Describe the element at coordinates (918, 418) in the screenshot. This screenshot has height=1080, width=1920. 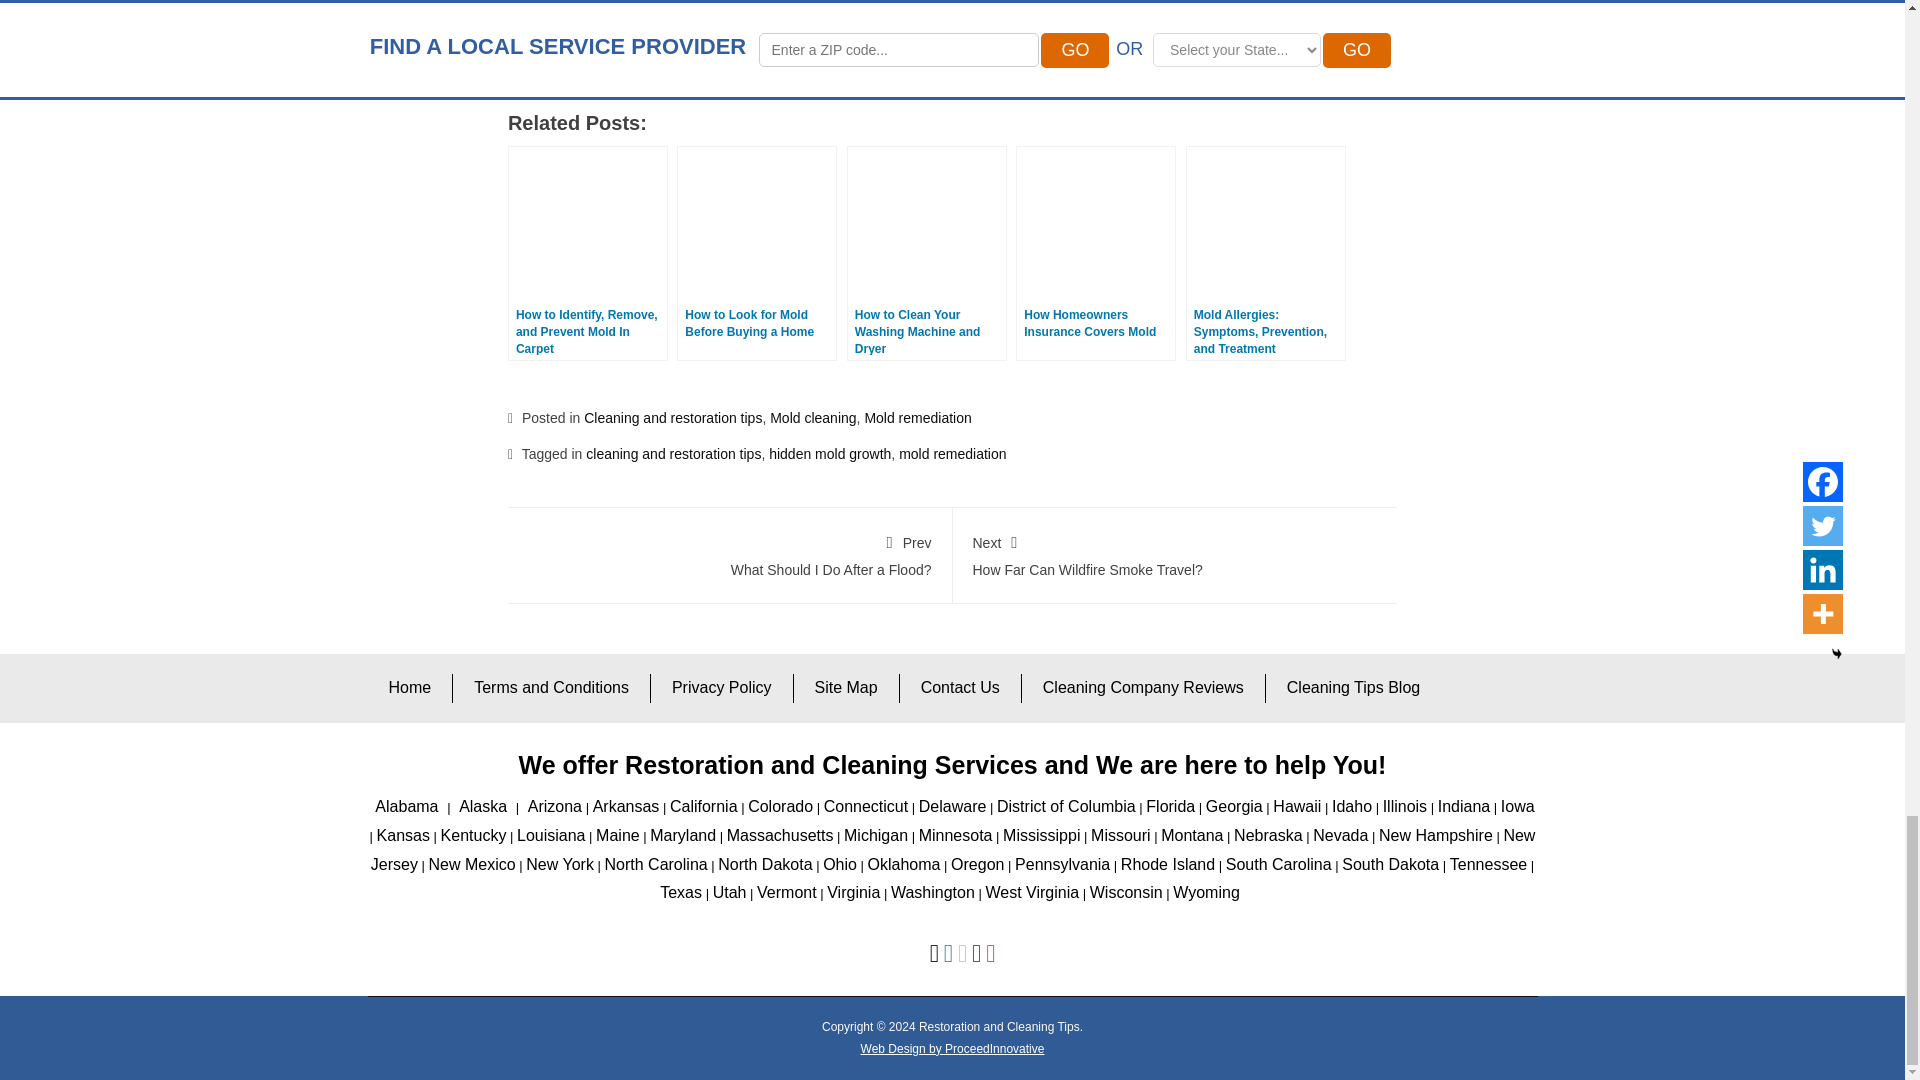
I see `Mold remediation` at that location.